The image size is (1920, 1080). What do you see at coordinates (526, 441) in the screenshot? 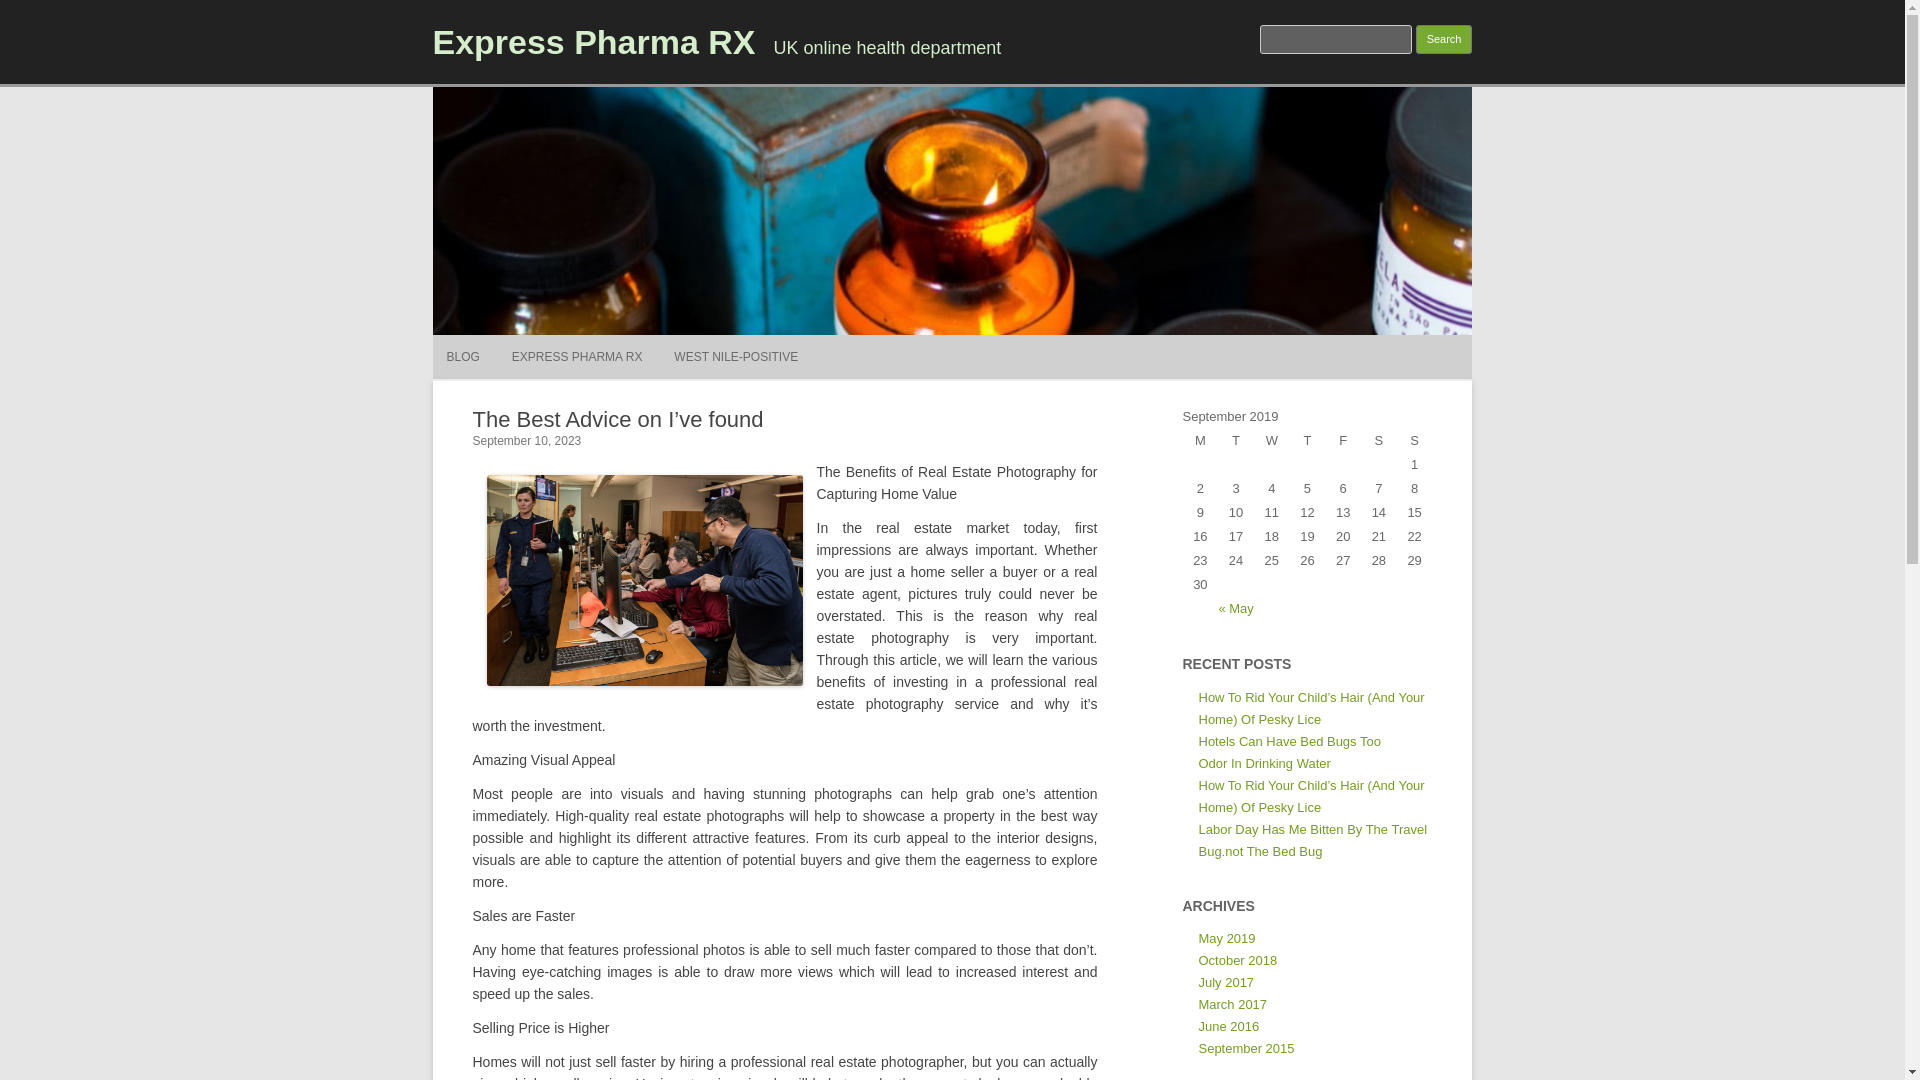
I see `12:10 am` at bounding box center [526, 441].